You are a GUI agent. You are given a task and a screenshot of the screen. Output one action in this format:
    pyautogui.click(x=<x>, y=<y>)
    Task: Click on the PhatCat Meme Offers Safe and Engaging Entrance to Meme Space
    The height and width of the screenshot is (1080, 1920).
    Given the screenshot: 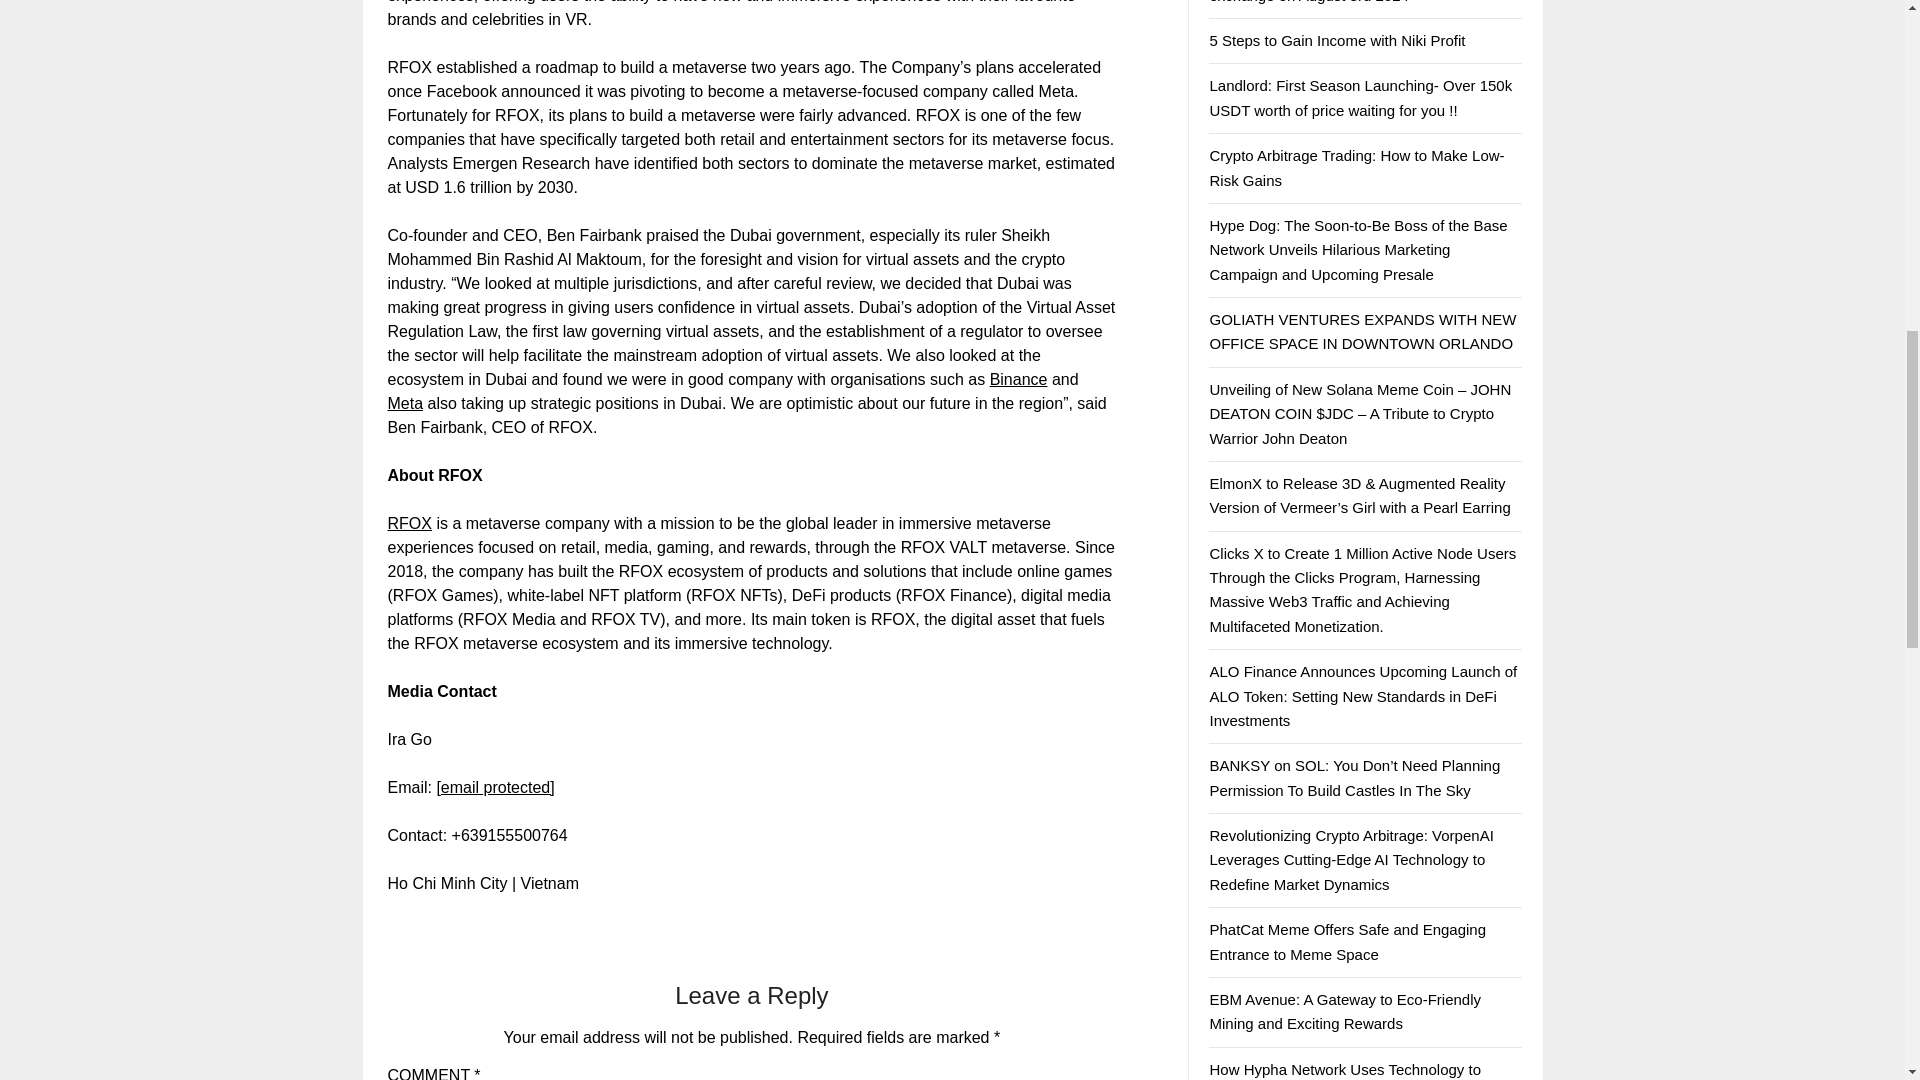 What is the action you would take?
    pyautogui.click(x=1348, y=942)
    